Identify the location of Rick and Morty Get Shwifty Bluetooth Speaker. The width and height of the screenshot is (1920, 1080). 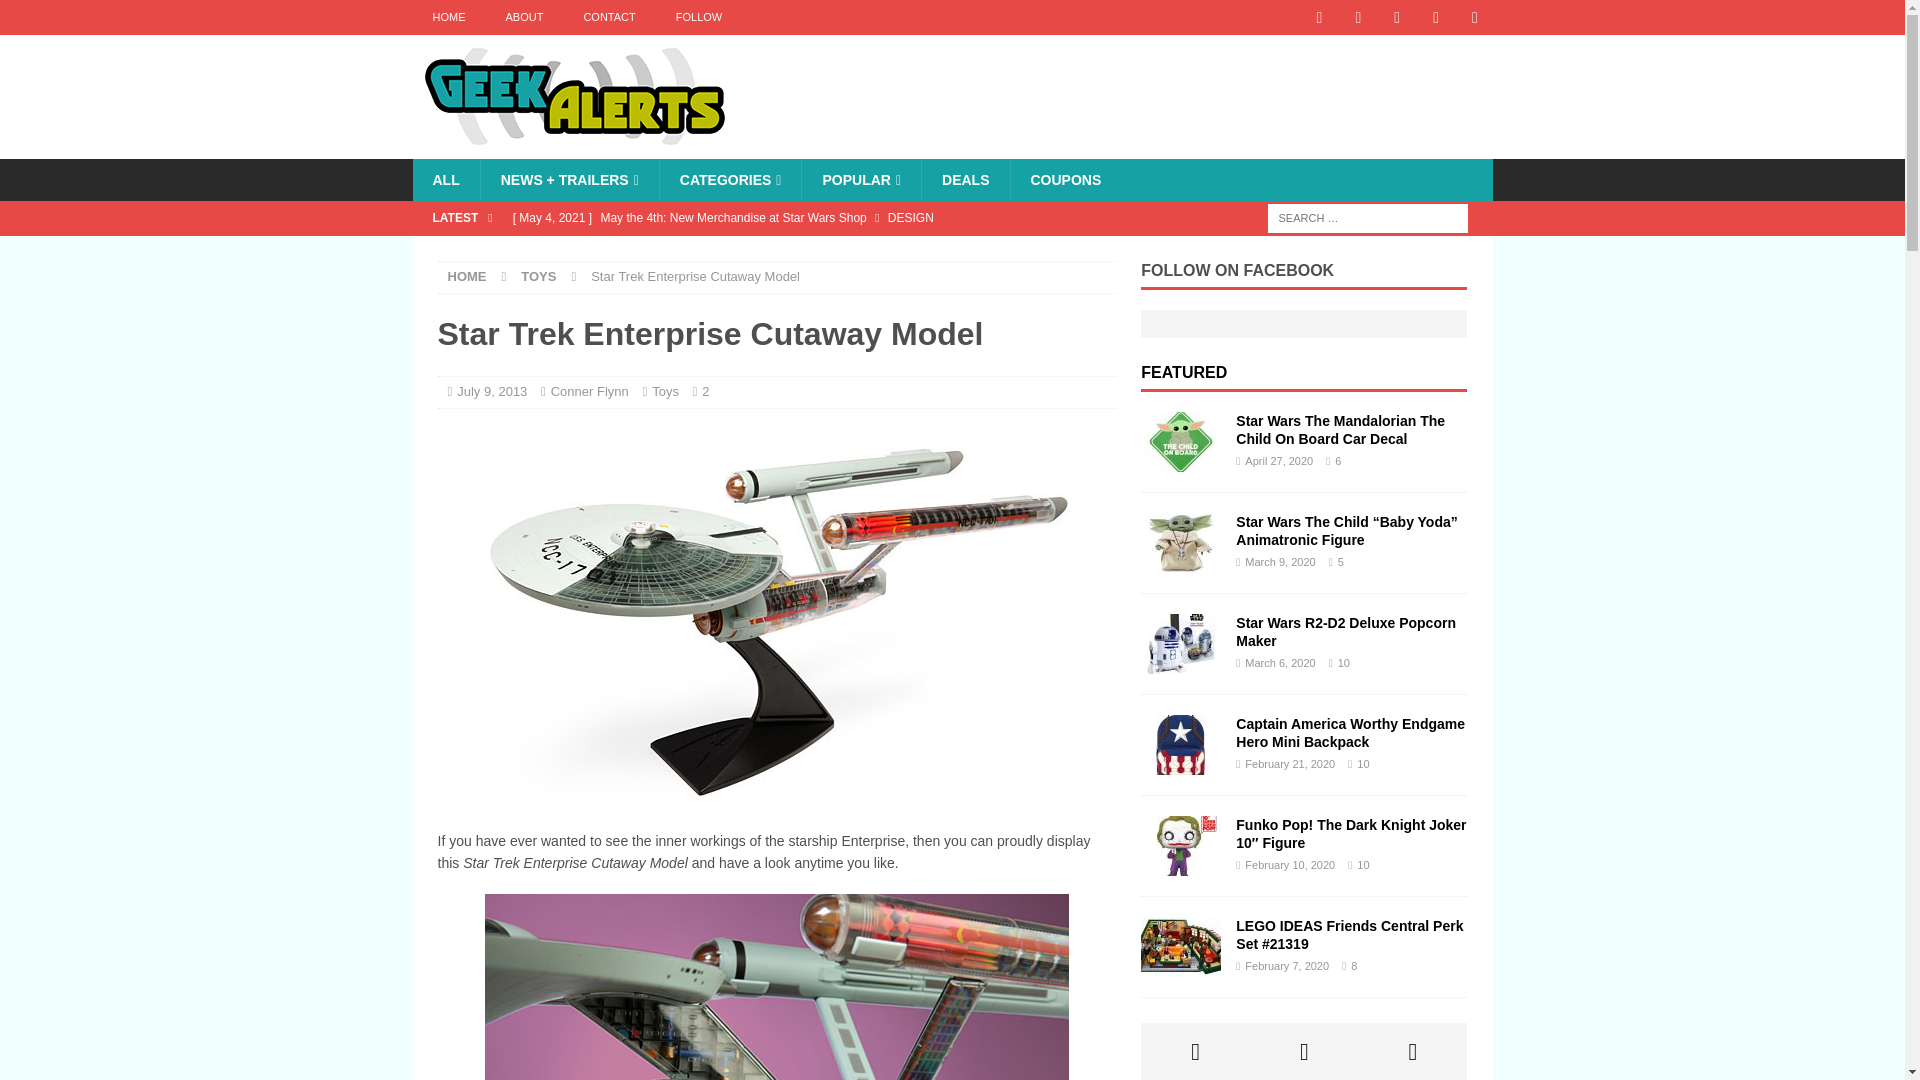
(808, 252).